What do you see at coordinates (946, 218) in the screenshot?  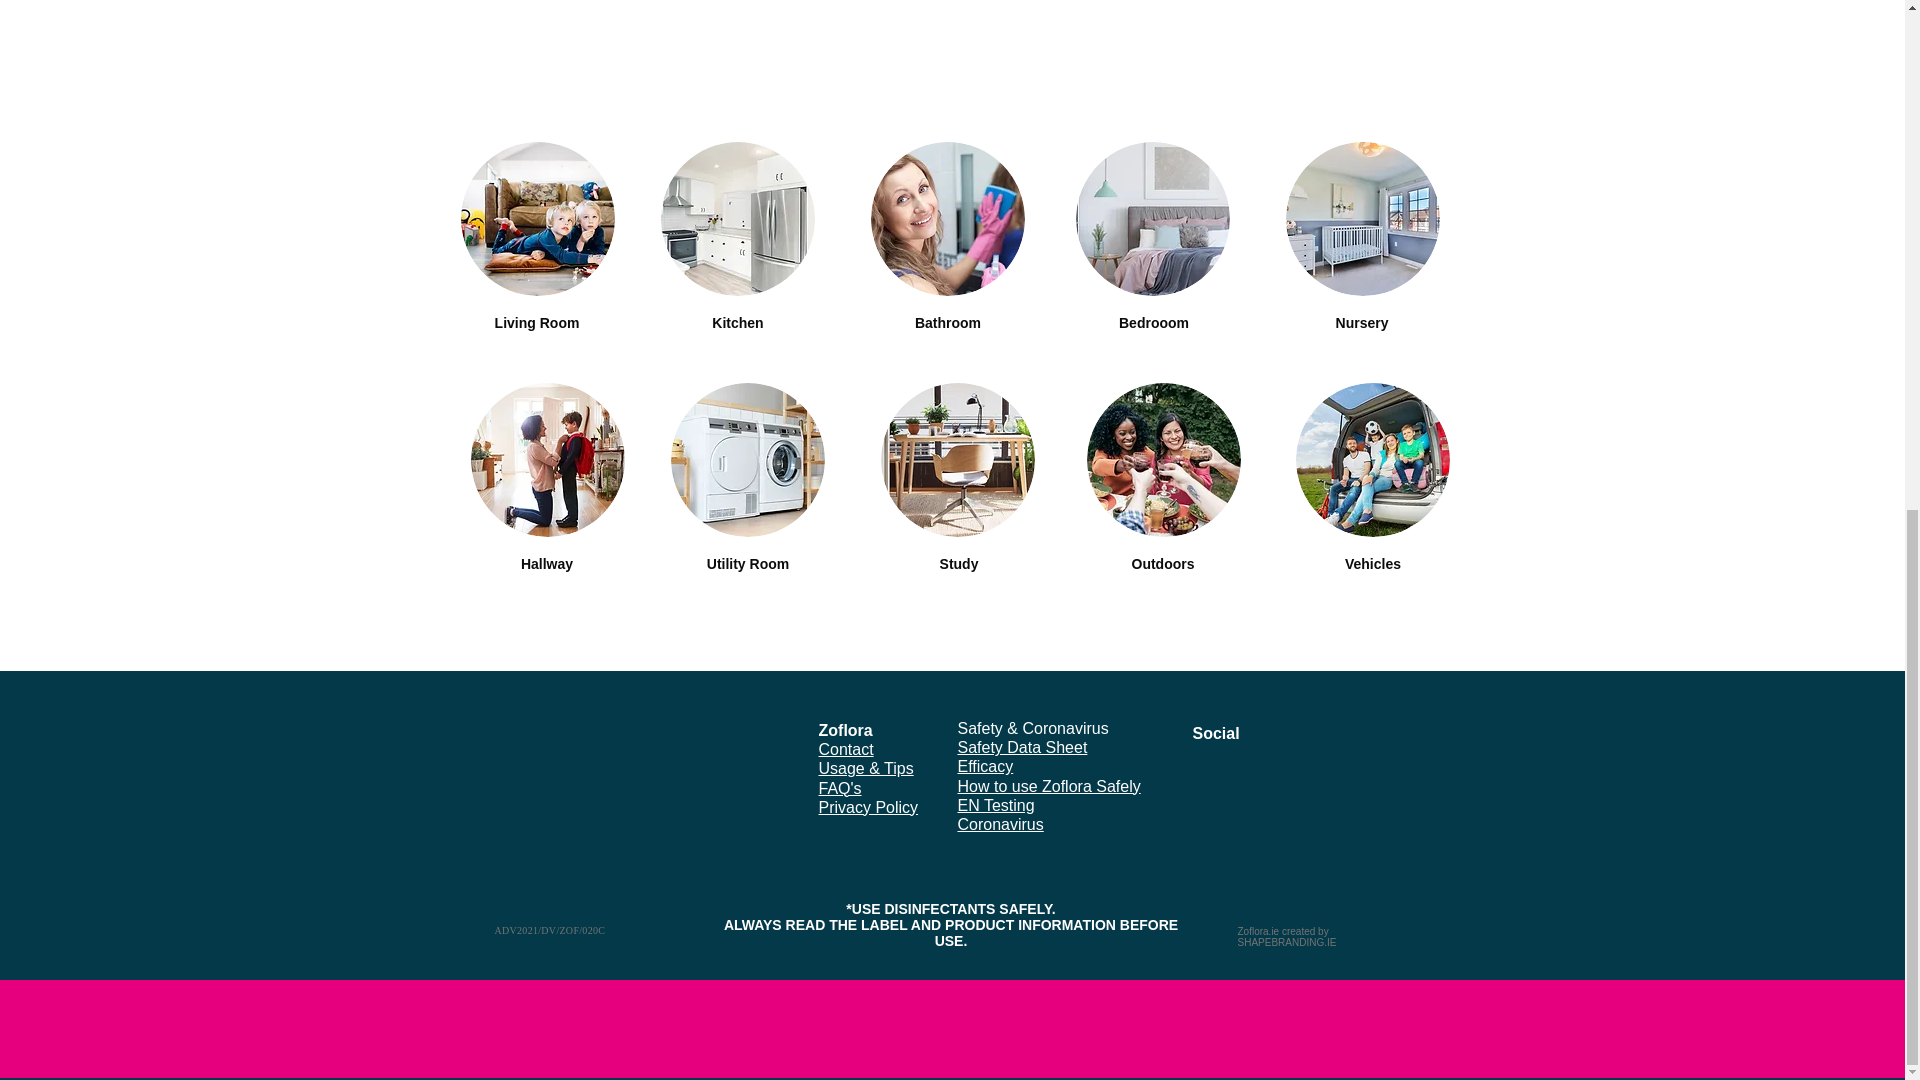 I see `guy2.jpg` at bounding box center [946, 218].